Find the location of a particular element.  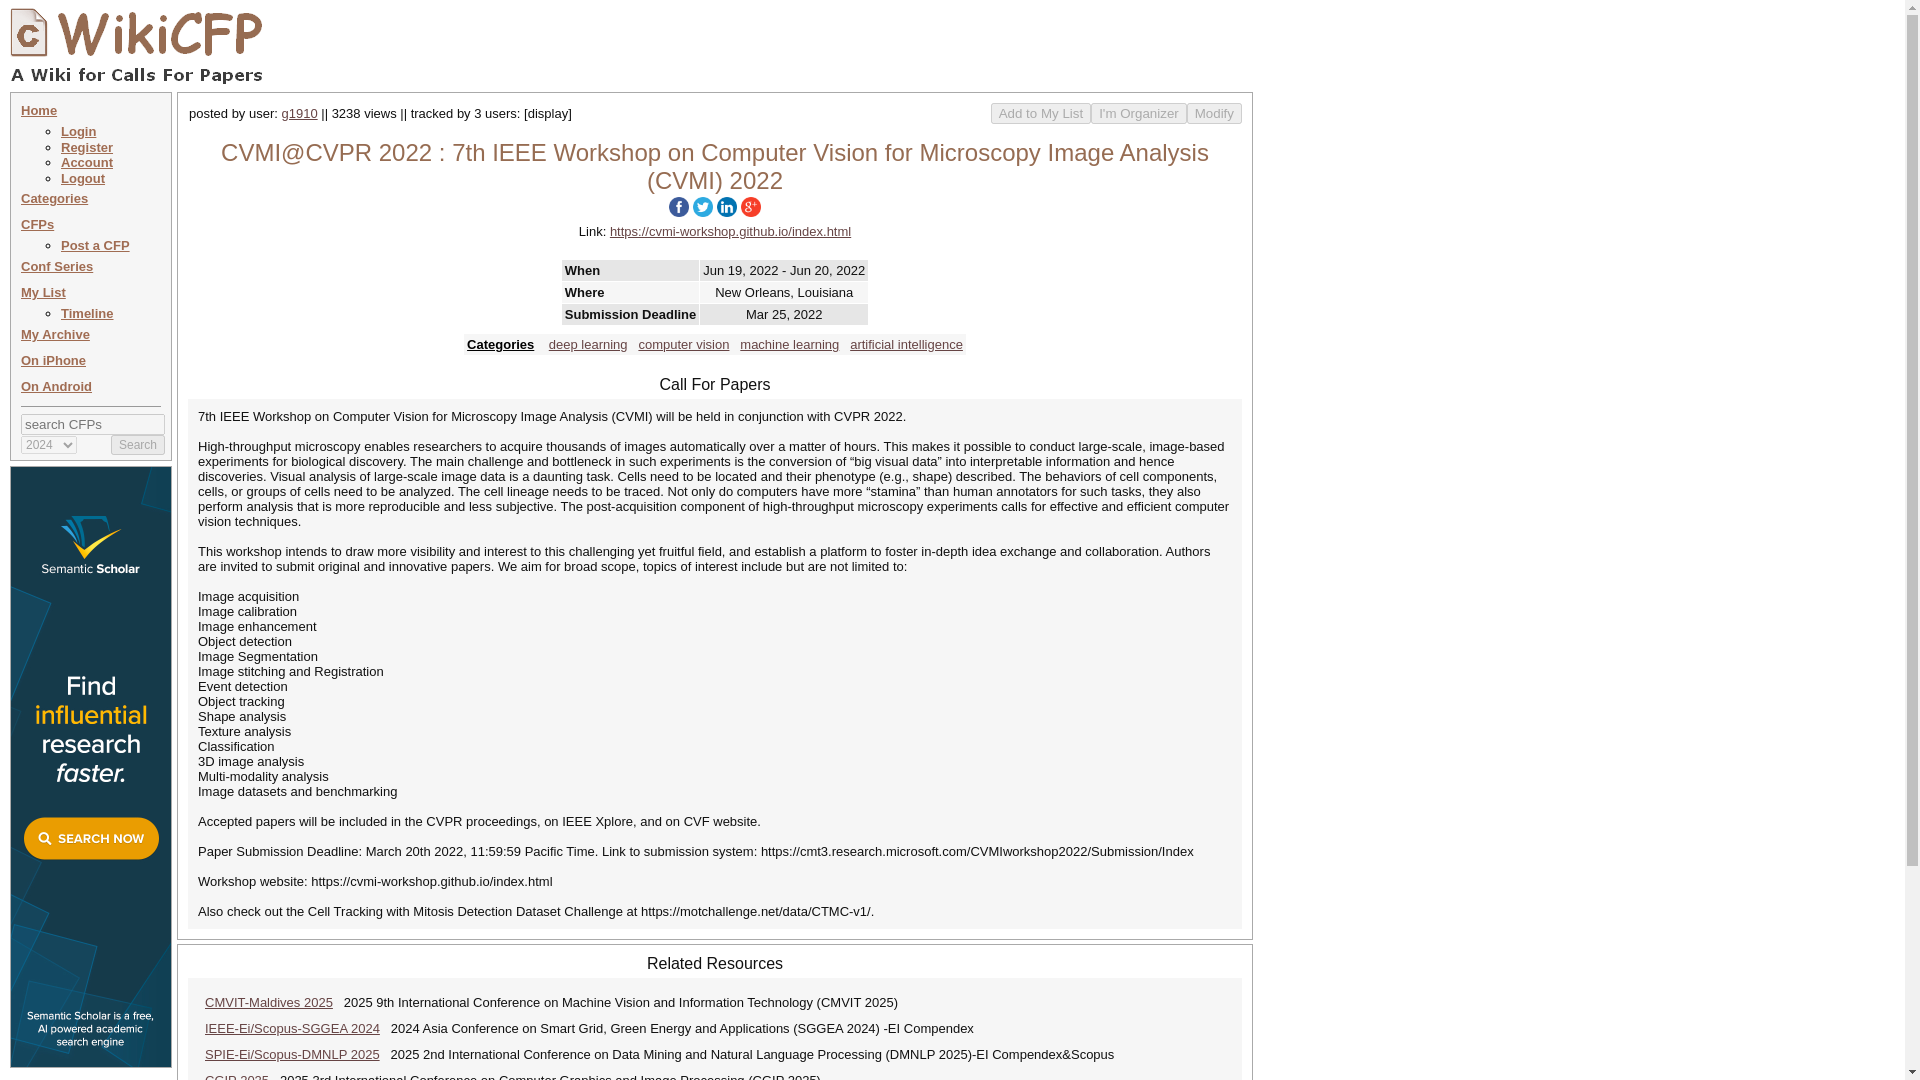

g1910 is located at coordinates (300, 112).